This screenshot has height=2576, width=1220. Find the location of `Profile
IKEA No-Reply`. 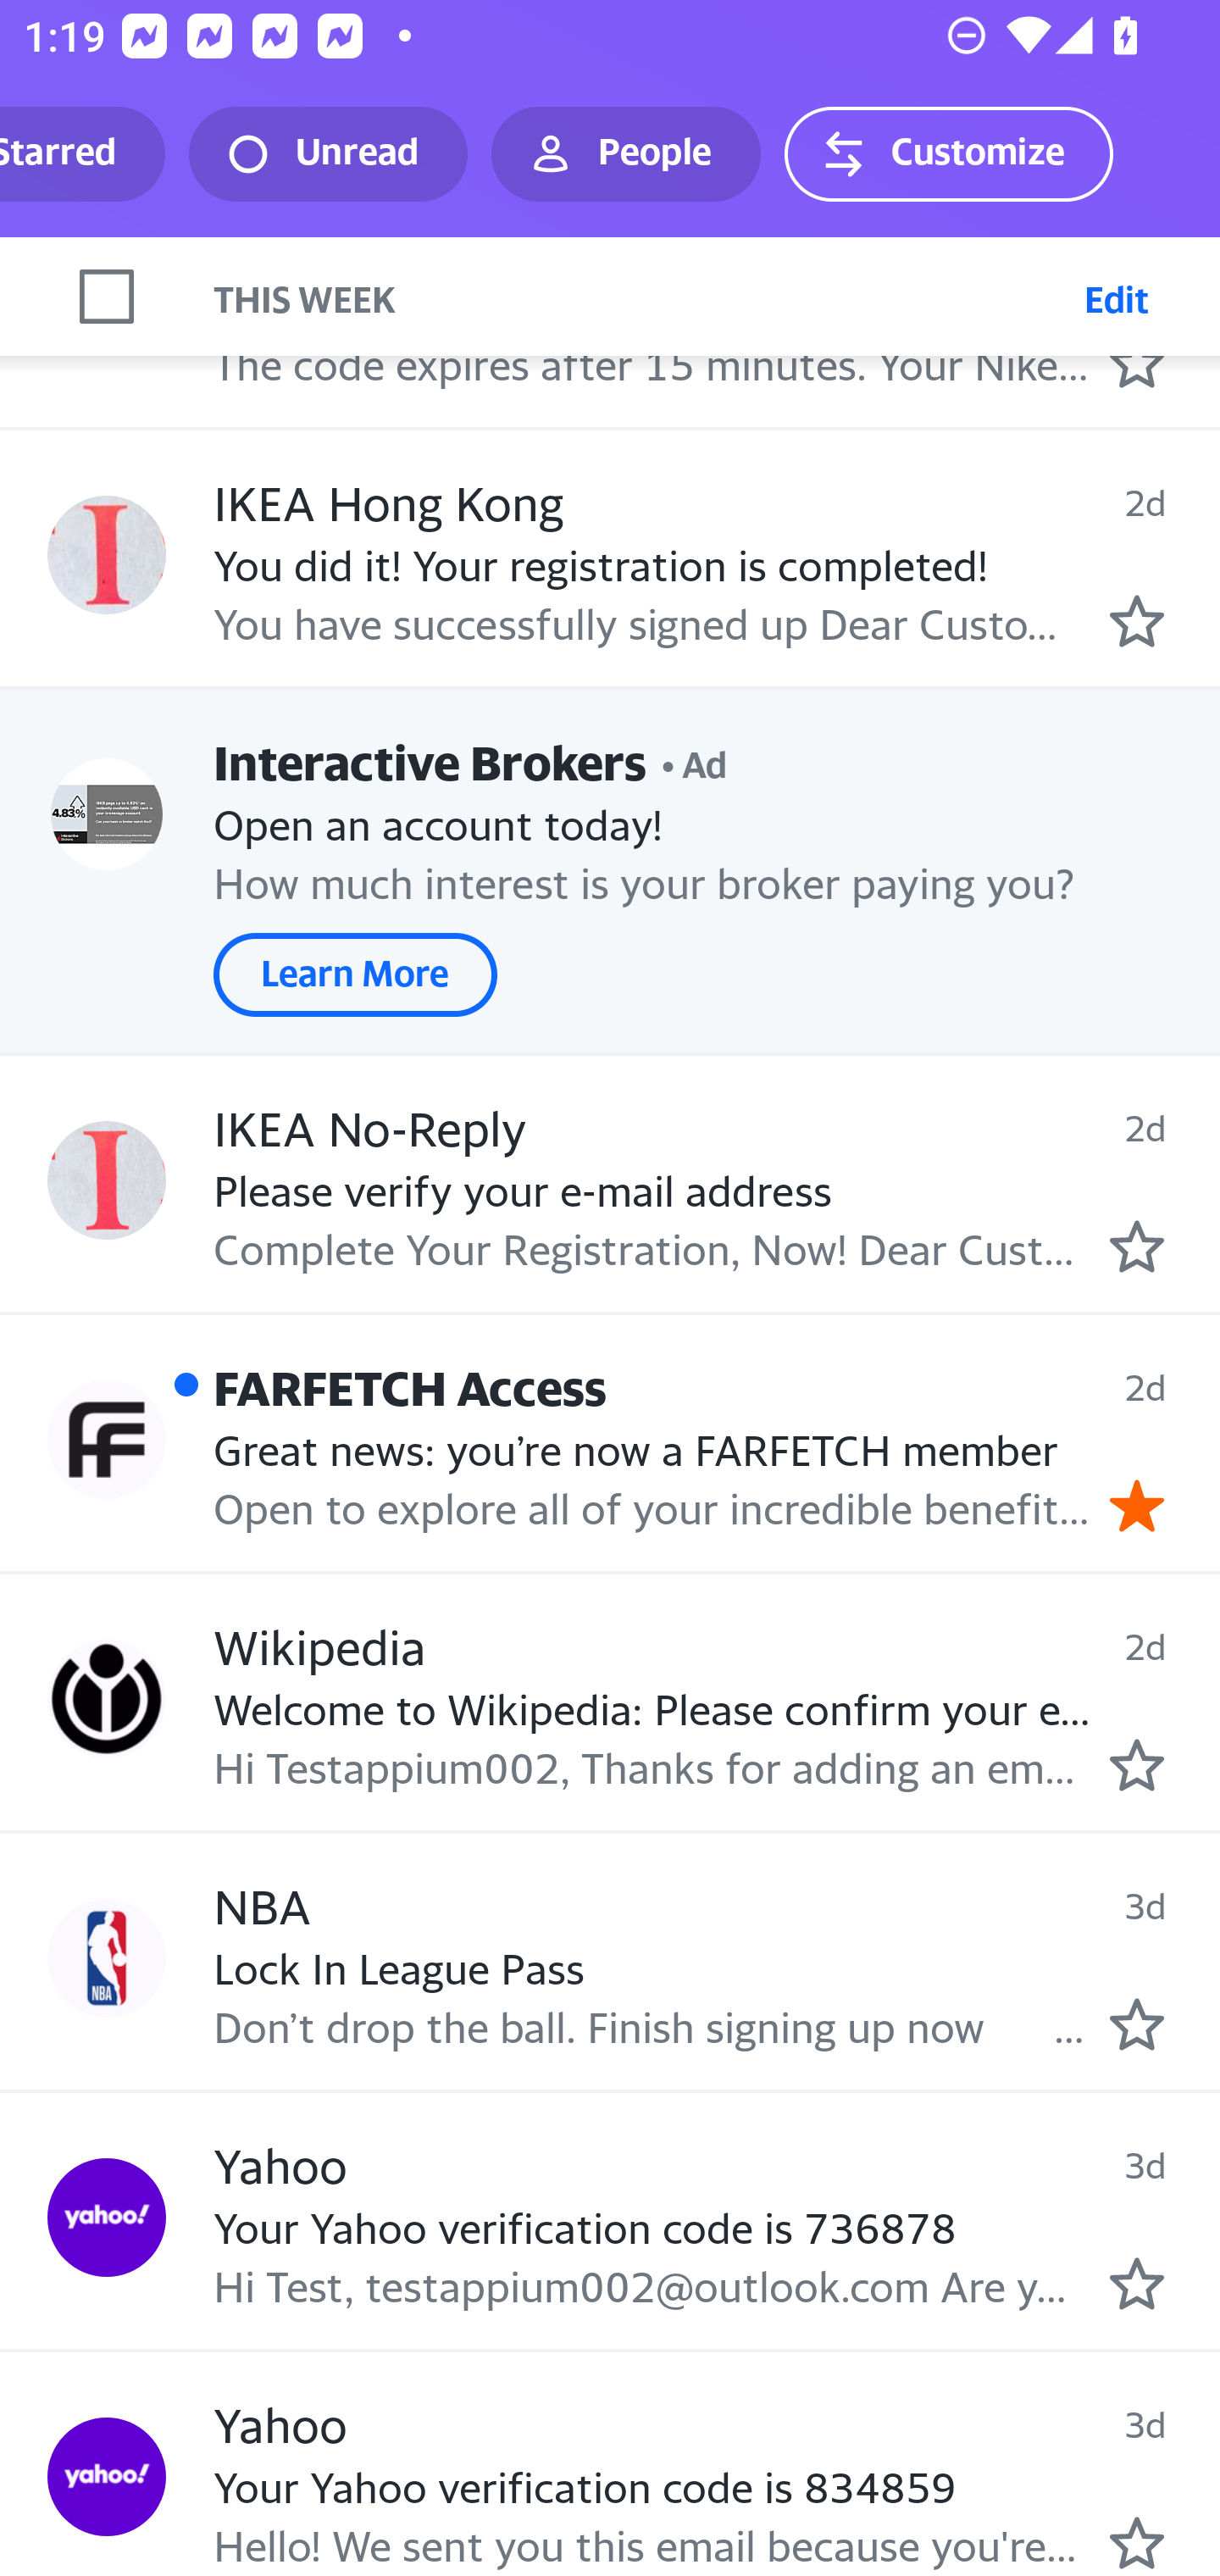

Profile
IKEA No-Reply is located at coordinates (107, 1180).